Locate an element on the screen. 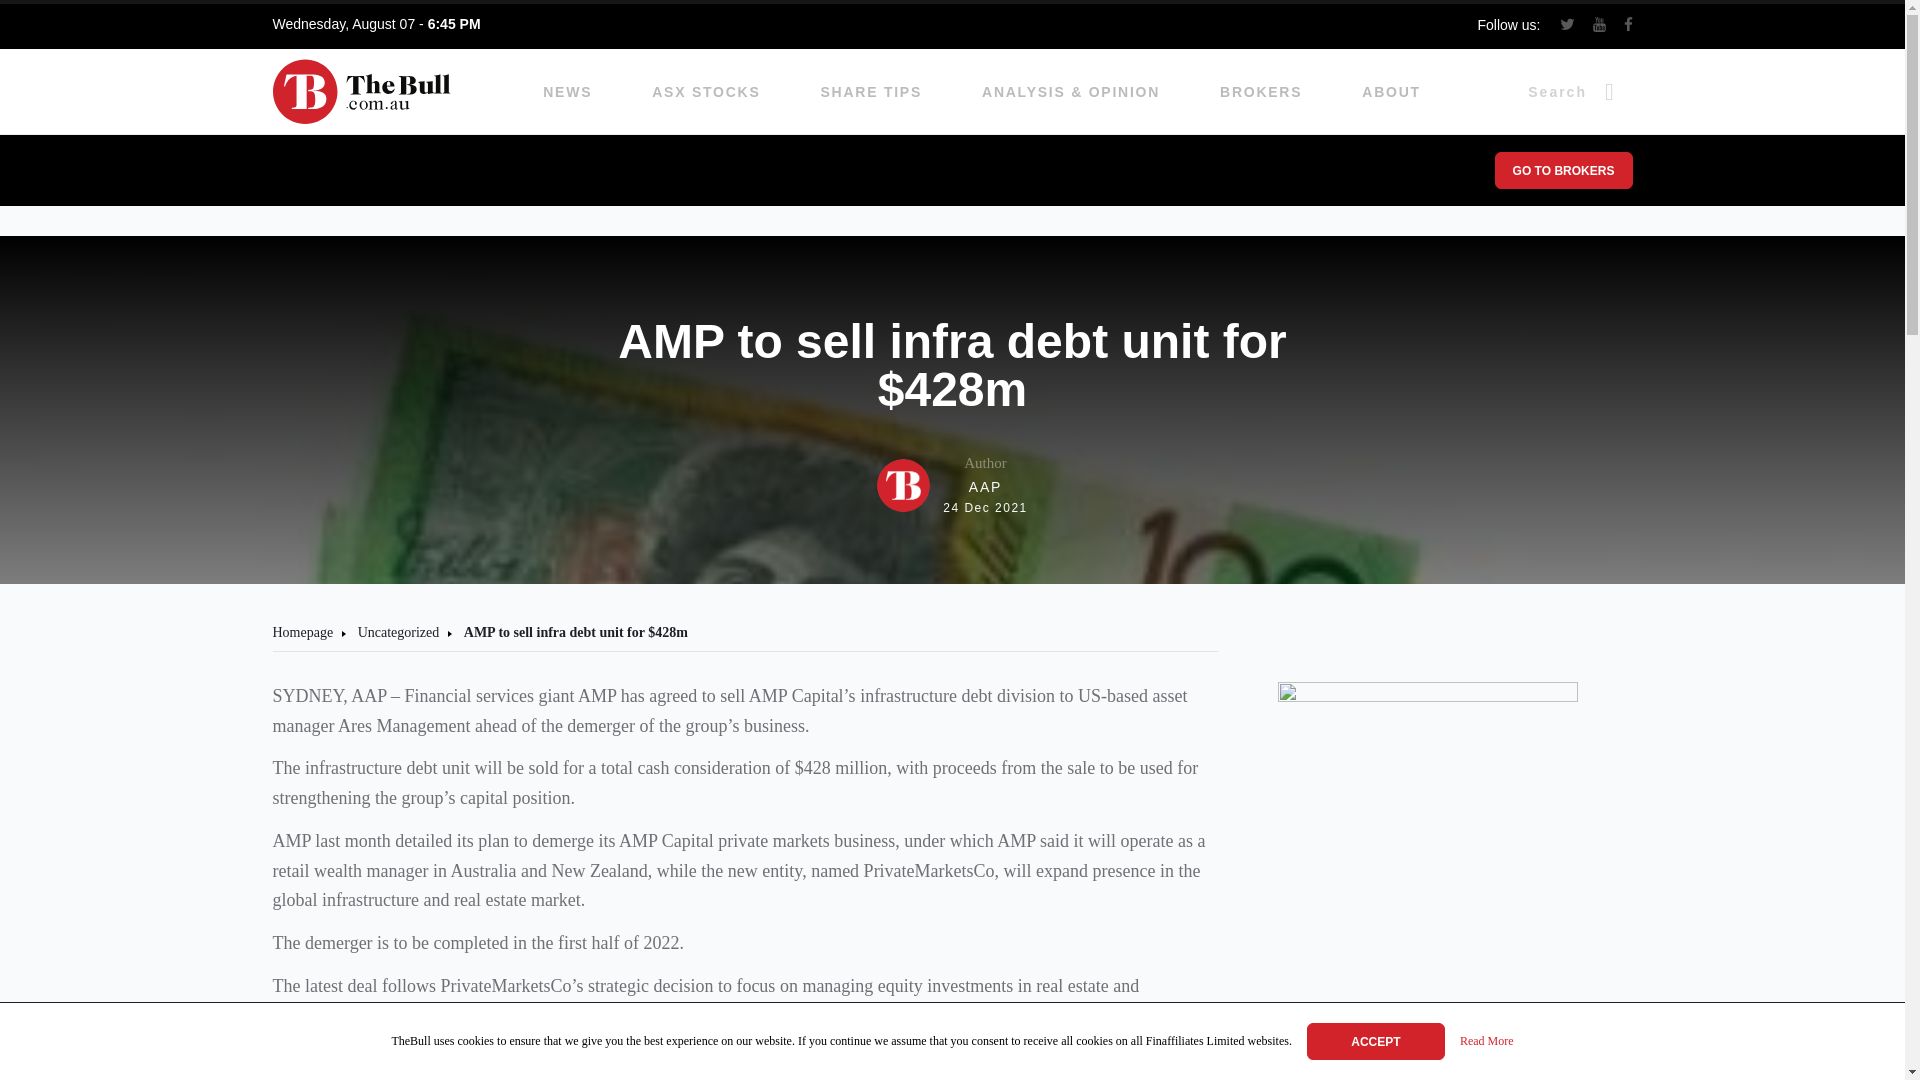  ACCEPT is located at coordinates (1486, 1042).